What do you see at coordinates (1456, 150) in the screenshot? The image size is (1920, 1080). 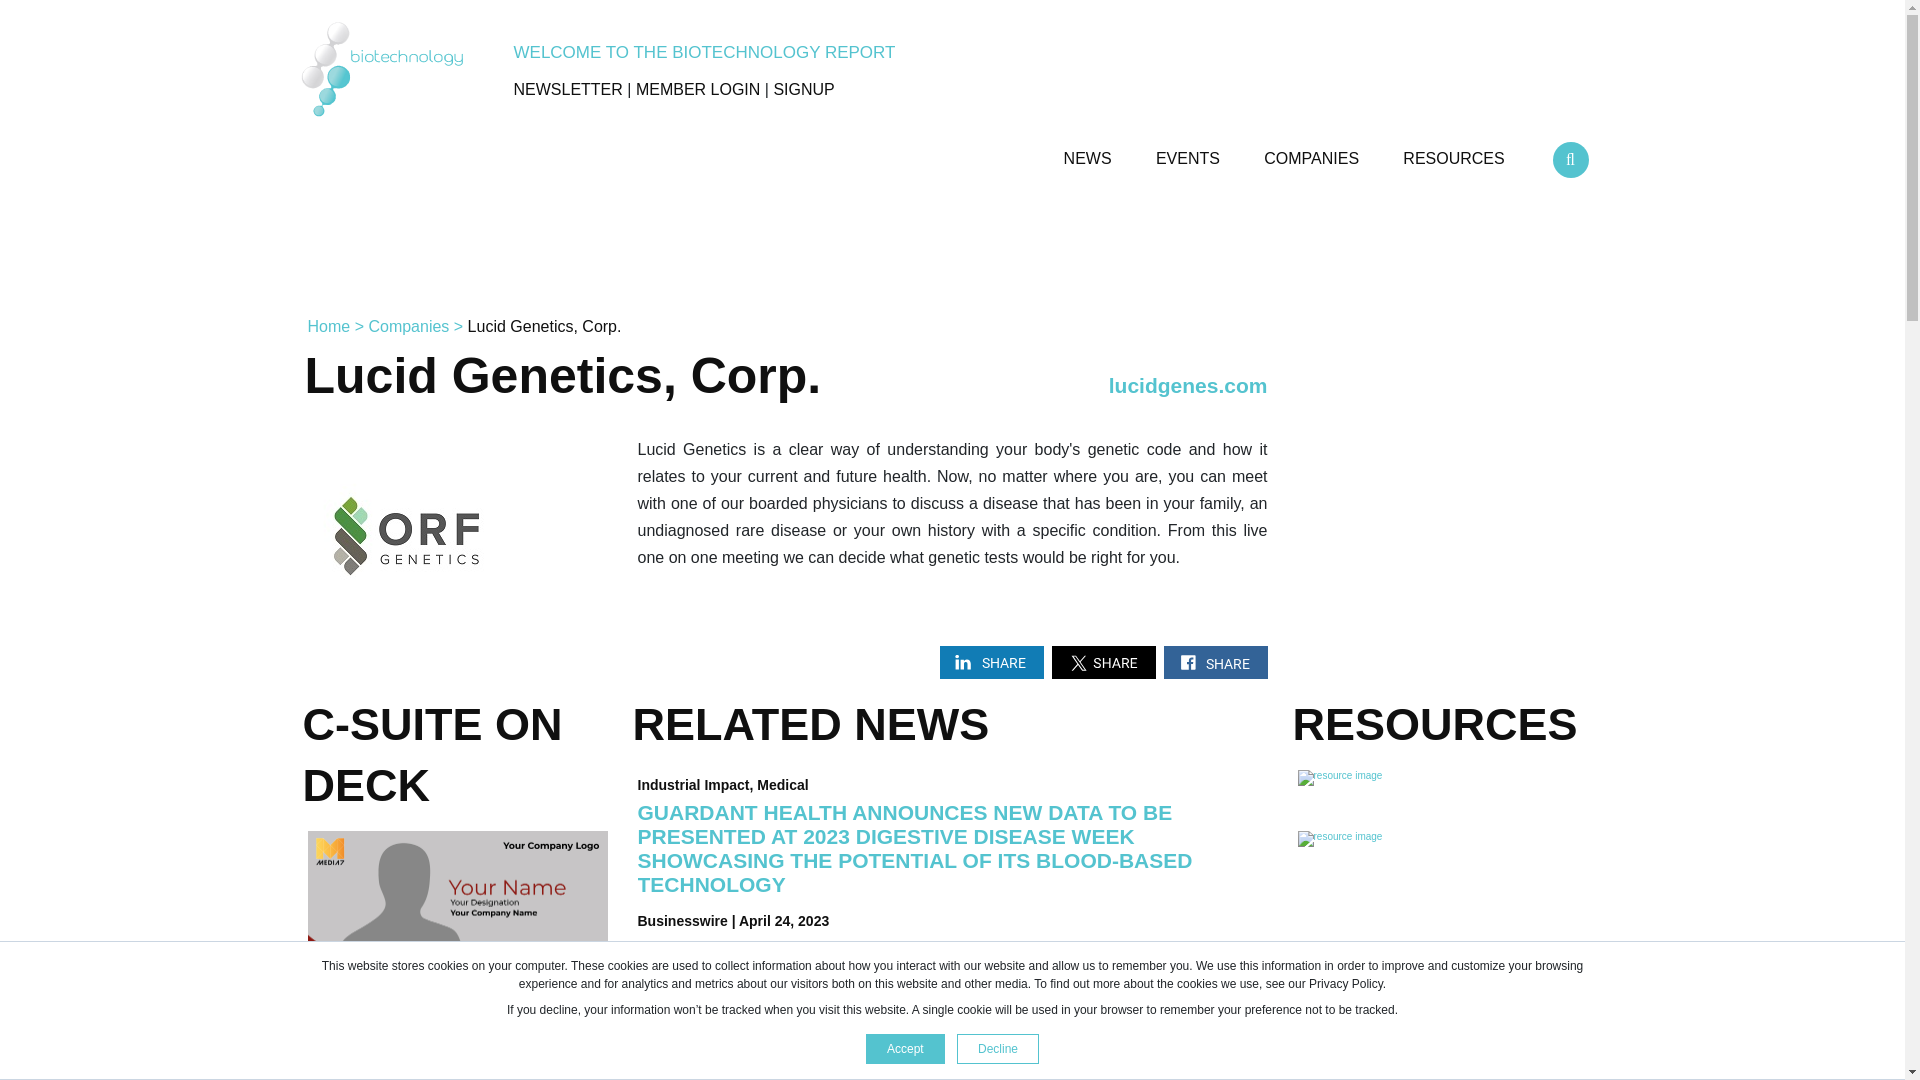 I see `RESOURCES` at bounding box center [1456, 150].